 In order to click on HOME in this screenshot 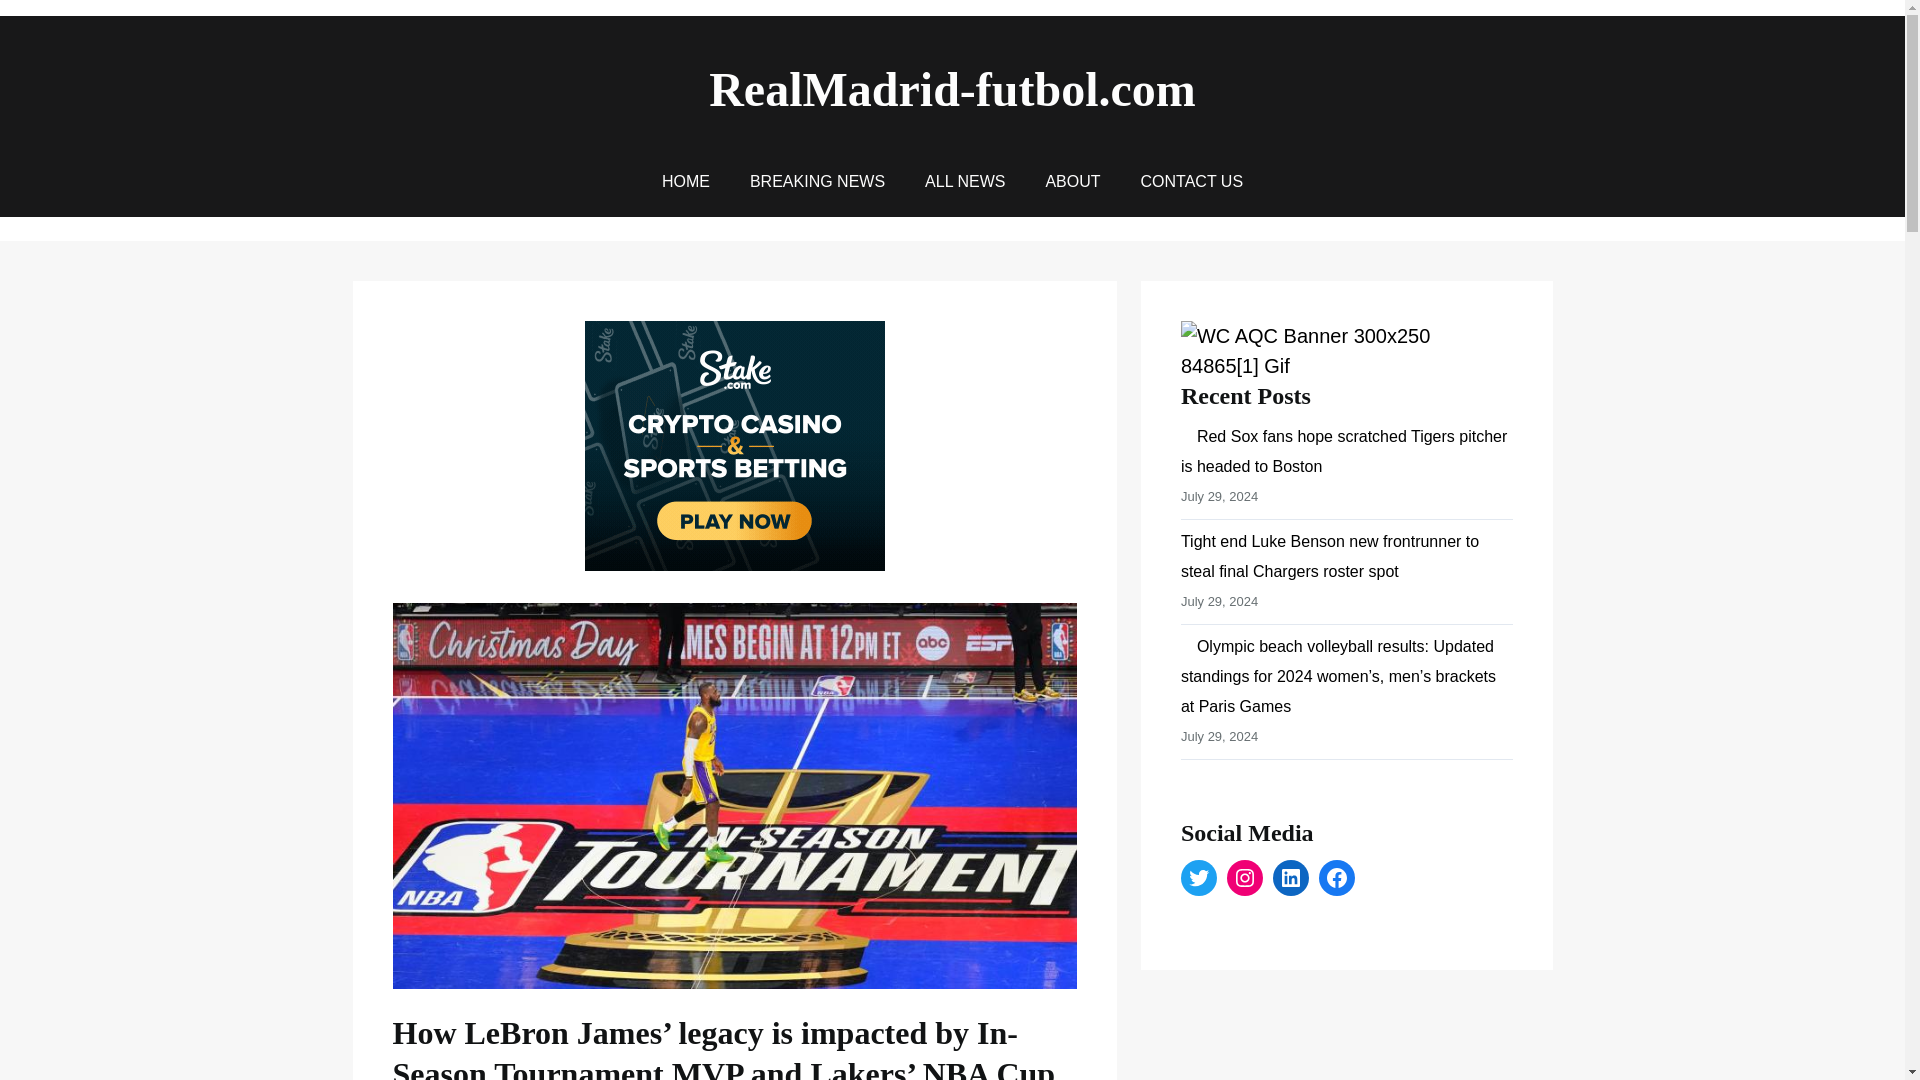, I will do `click(686, 182)`.